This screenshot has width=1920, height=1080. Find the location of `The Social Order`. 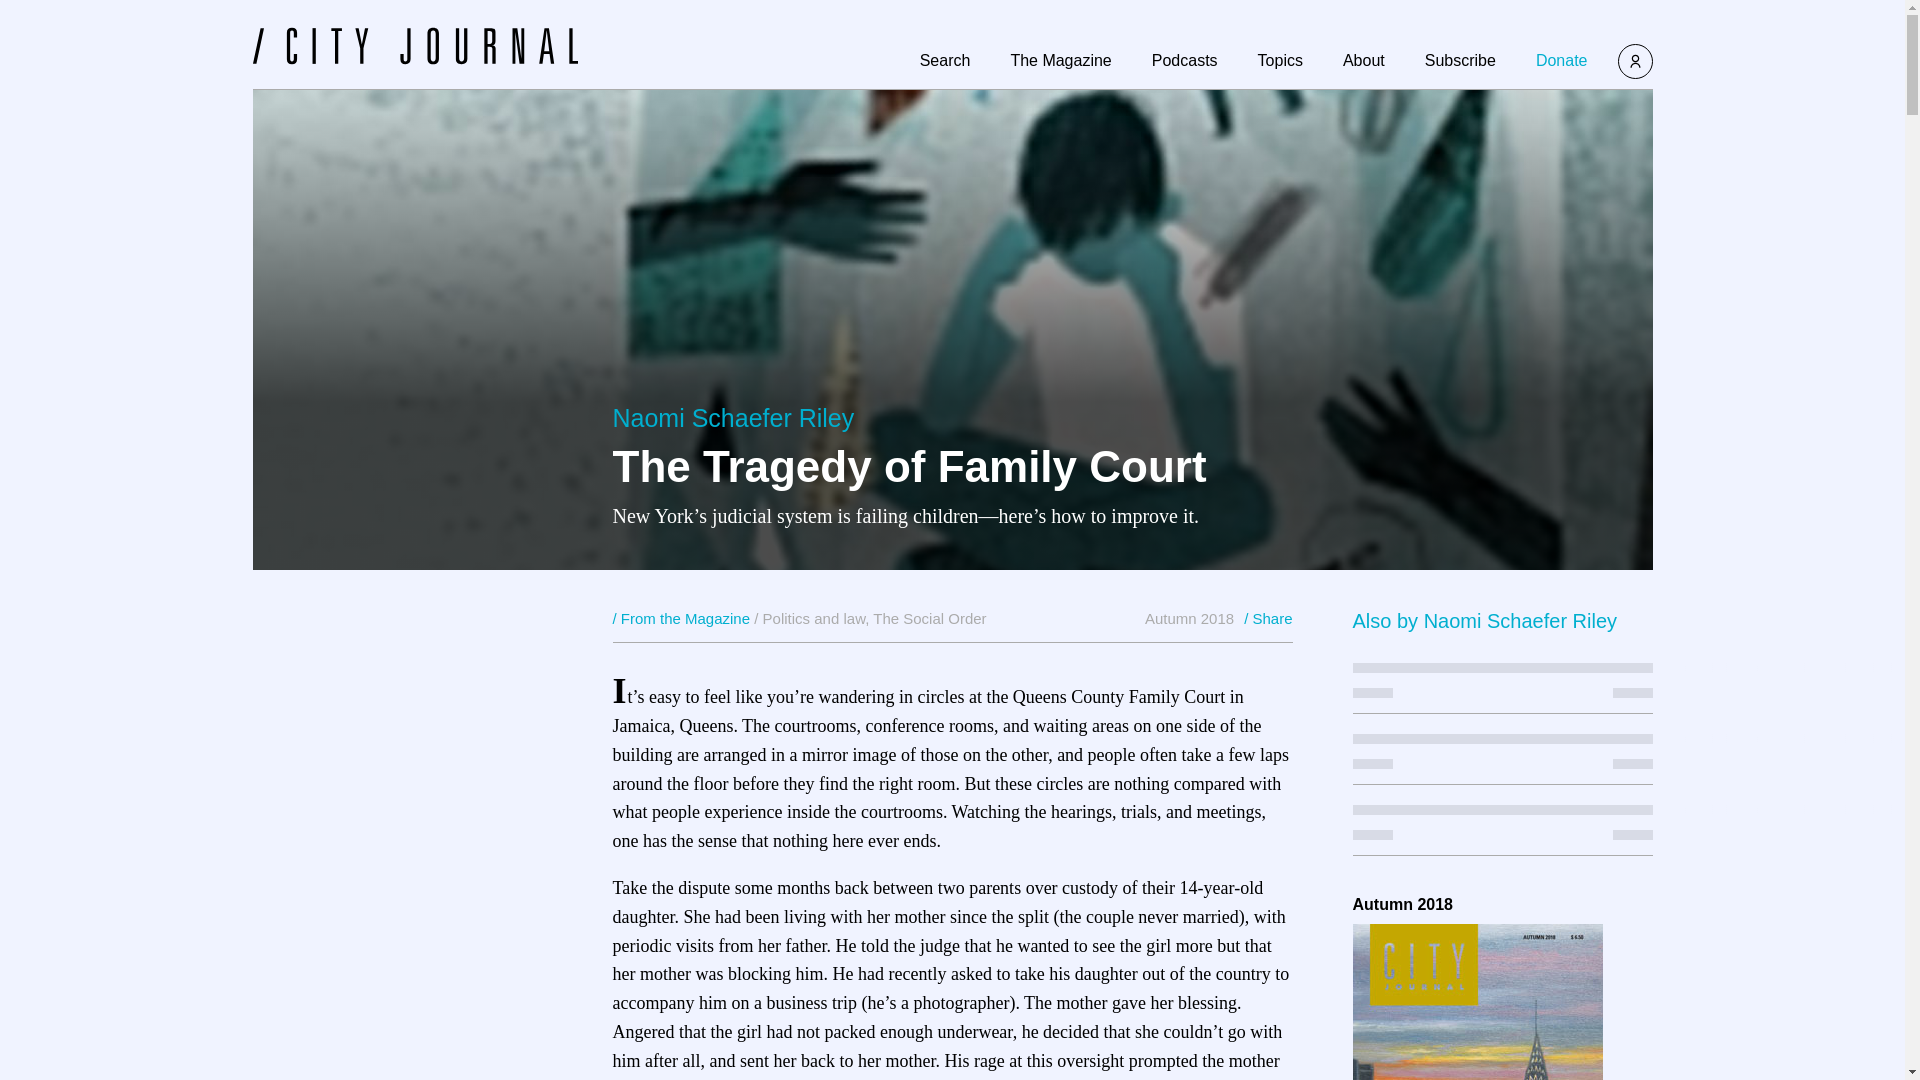

The Social Order is located at coordinates (930, 618).